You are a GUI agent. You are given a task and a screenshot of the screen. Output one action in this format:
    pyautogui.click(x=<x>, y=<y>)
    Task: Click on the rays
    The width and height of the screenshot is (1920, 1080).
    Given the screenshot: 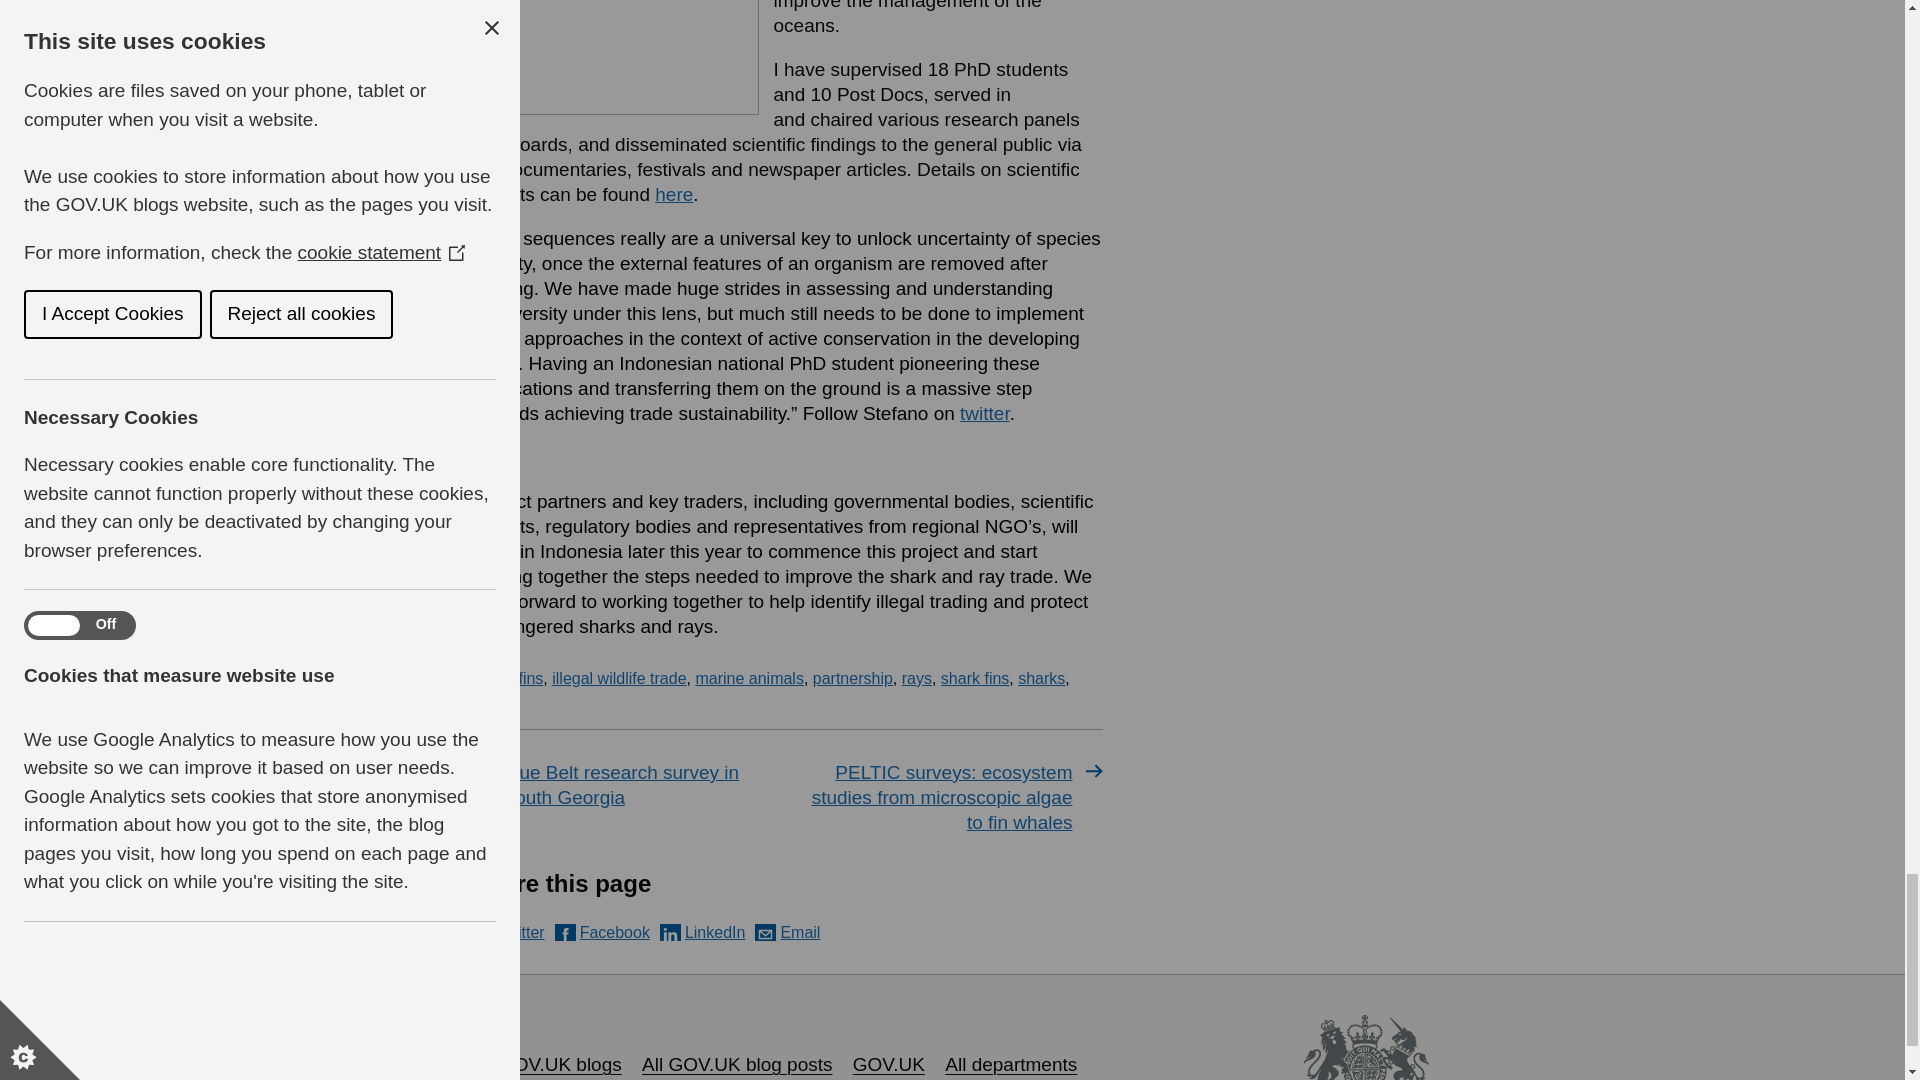 What is the action you would take?
    pyautogui.click(x=916, y=678)
    